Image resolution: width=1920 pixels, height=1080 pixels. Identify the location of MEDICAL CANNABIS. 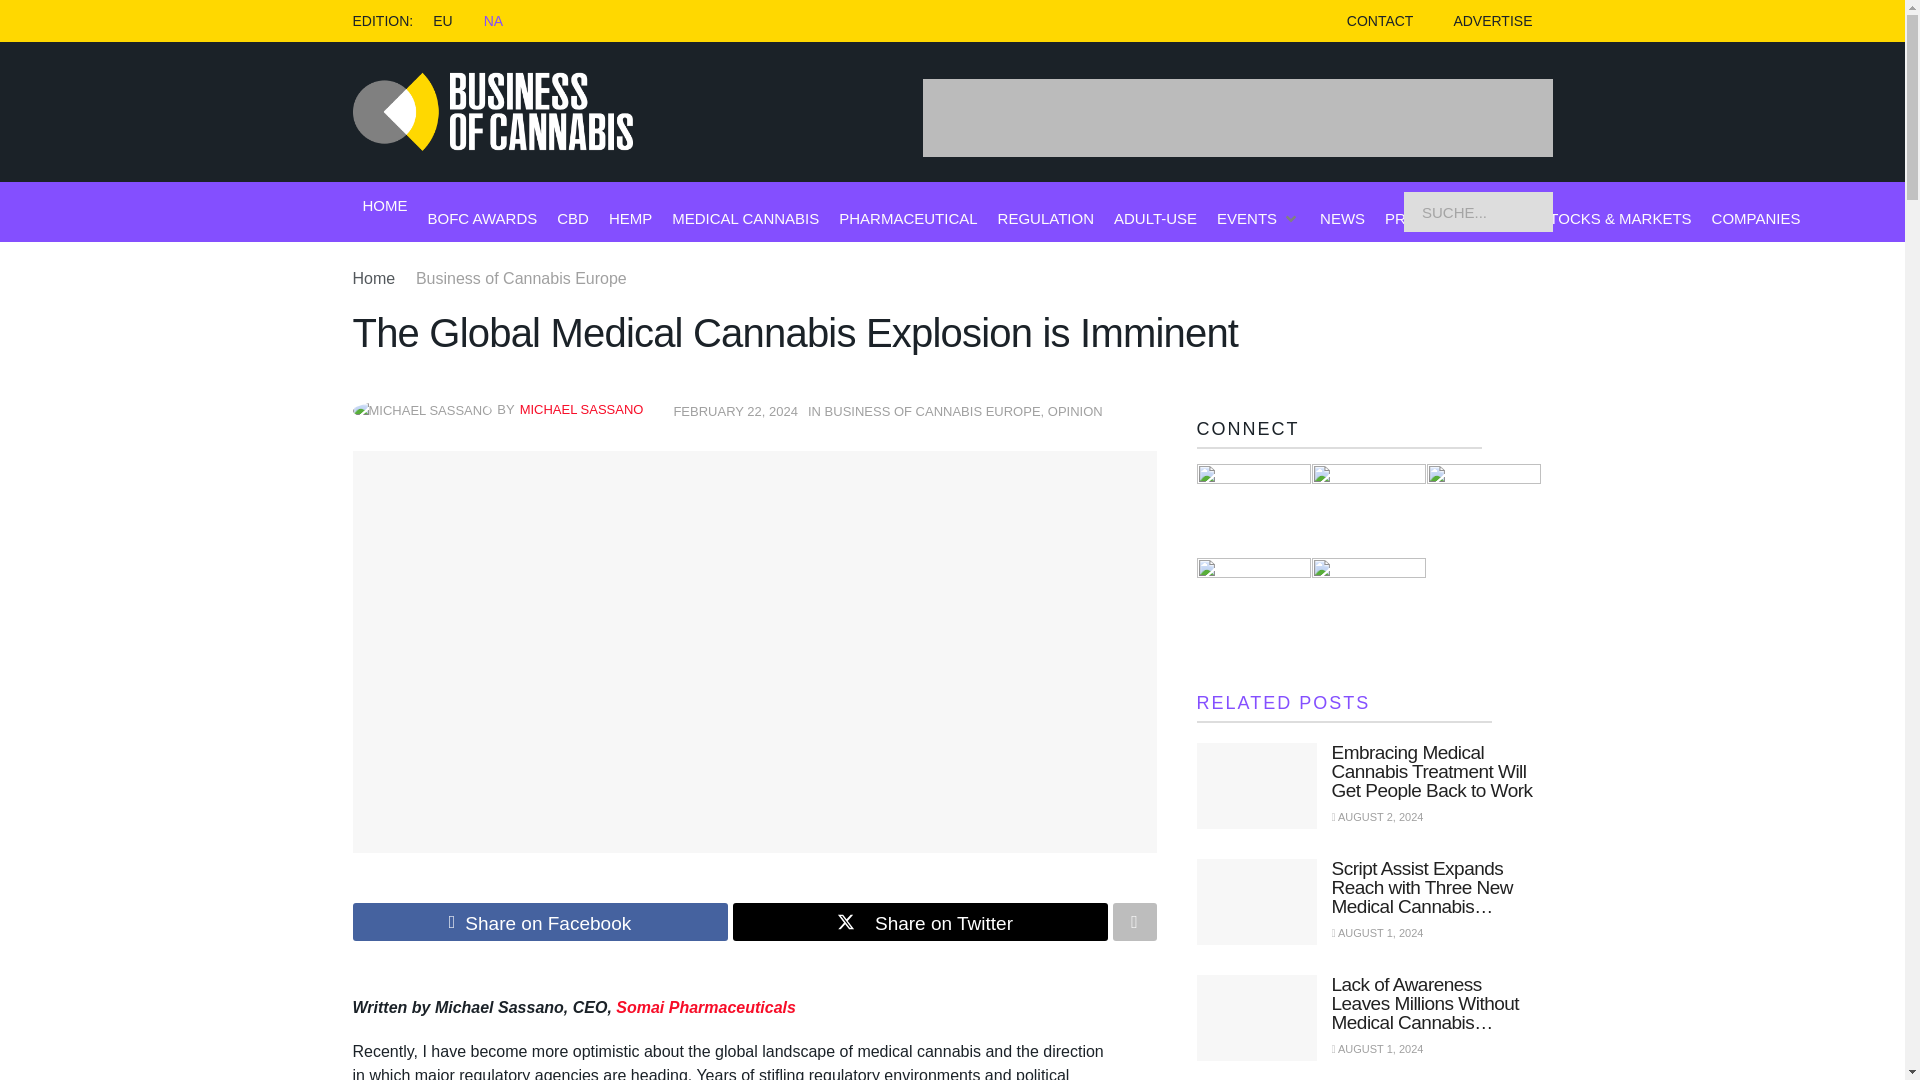
(746, 218).